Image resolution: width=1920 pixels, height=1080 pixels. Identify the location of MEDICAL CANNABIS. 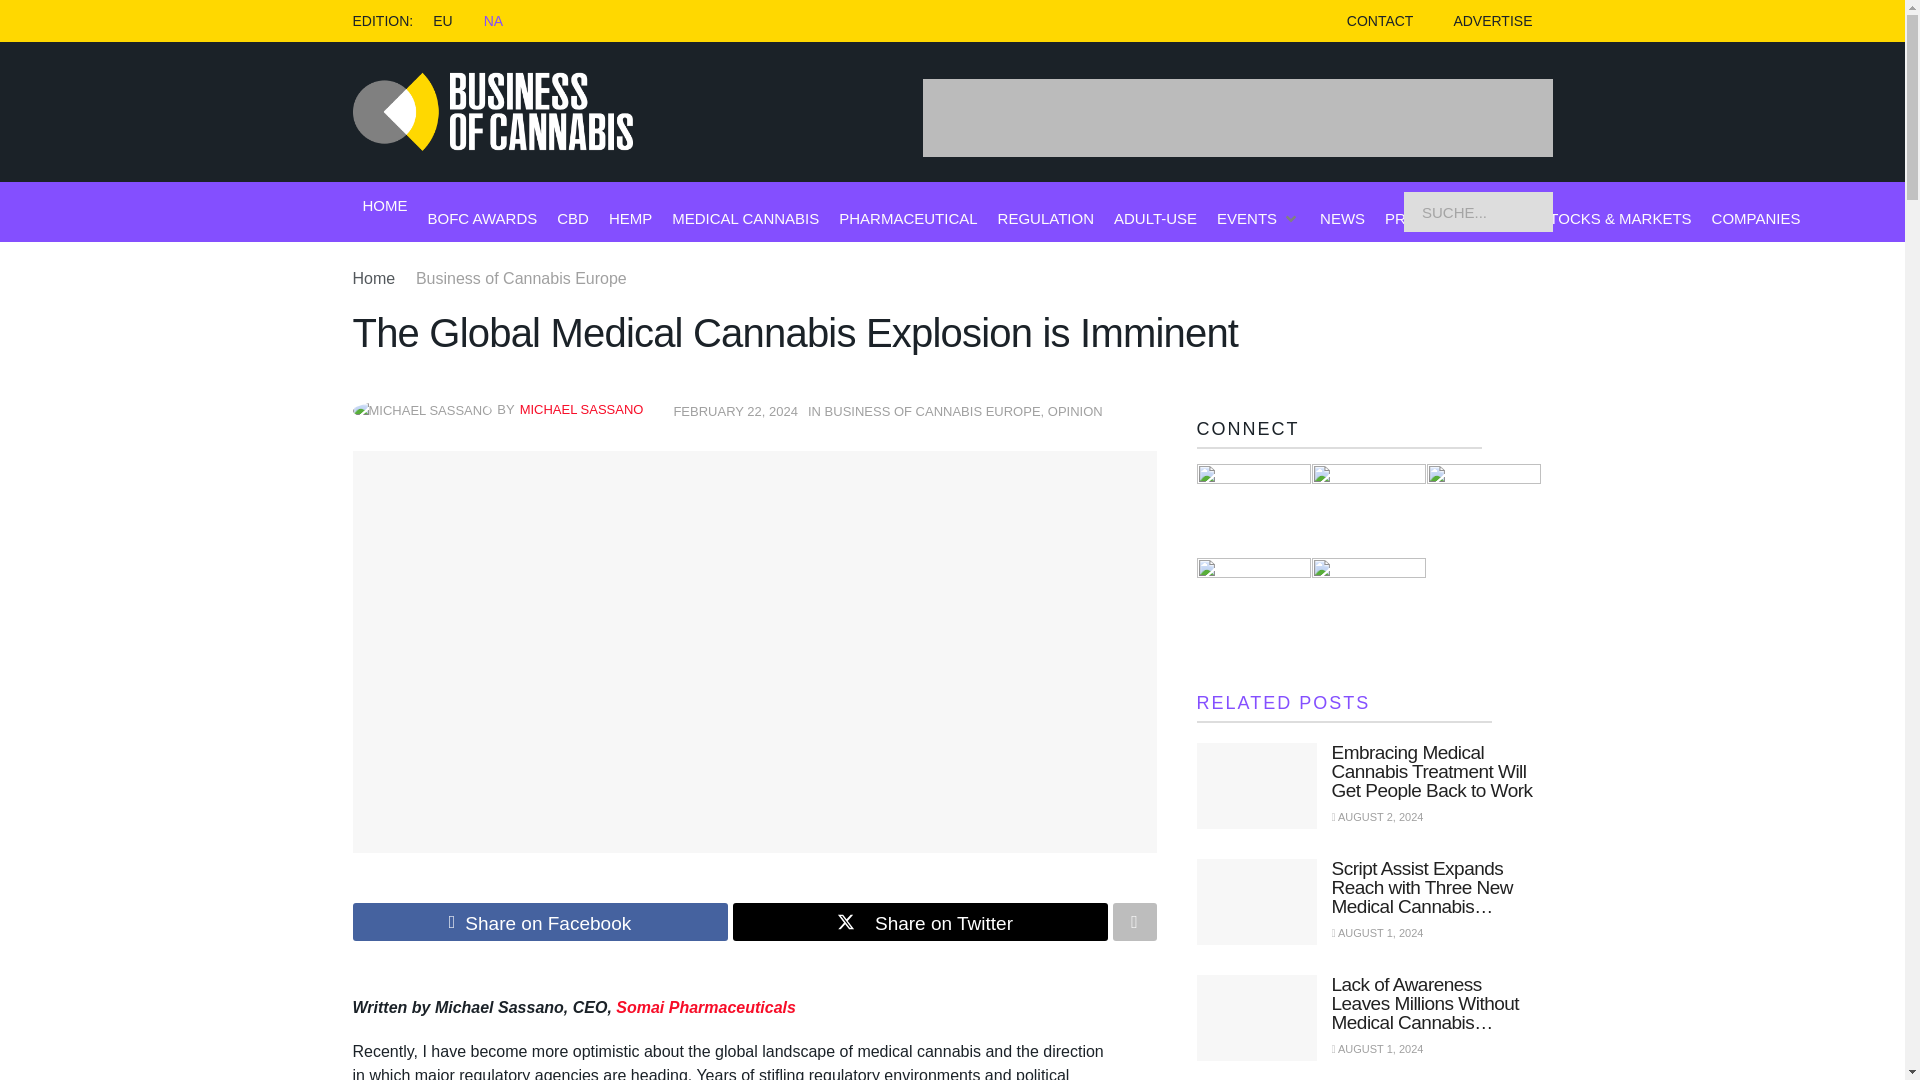
(746, 218).